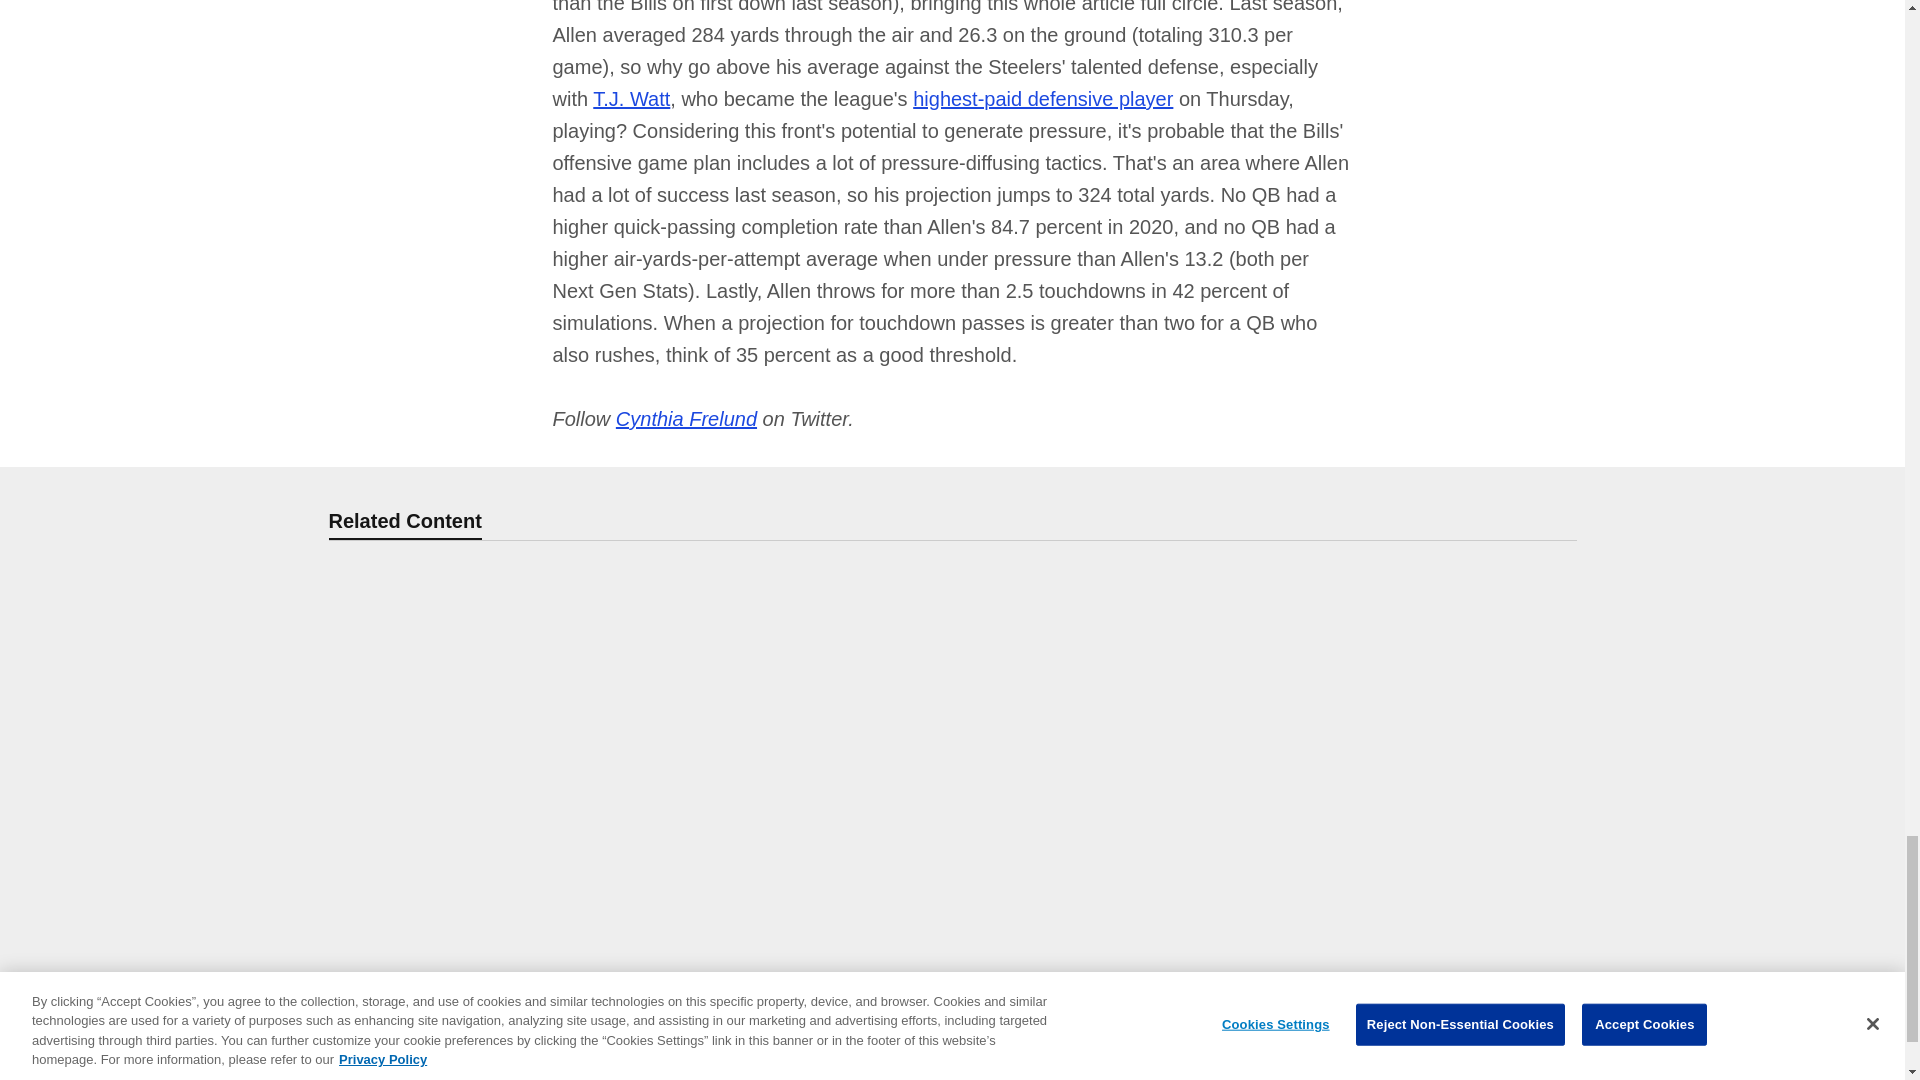 The image size is (1920, 1080). Describe the element at coordinates (1043, 98) in the screenshot. I see `highest-paid defensive player` at that location.